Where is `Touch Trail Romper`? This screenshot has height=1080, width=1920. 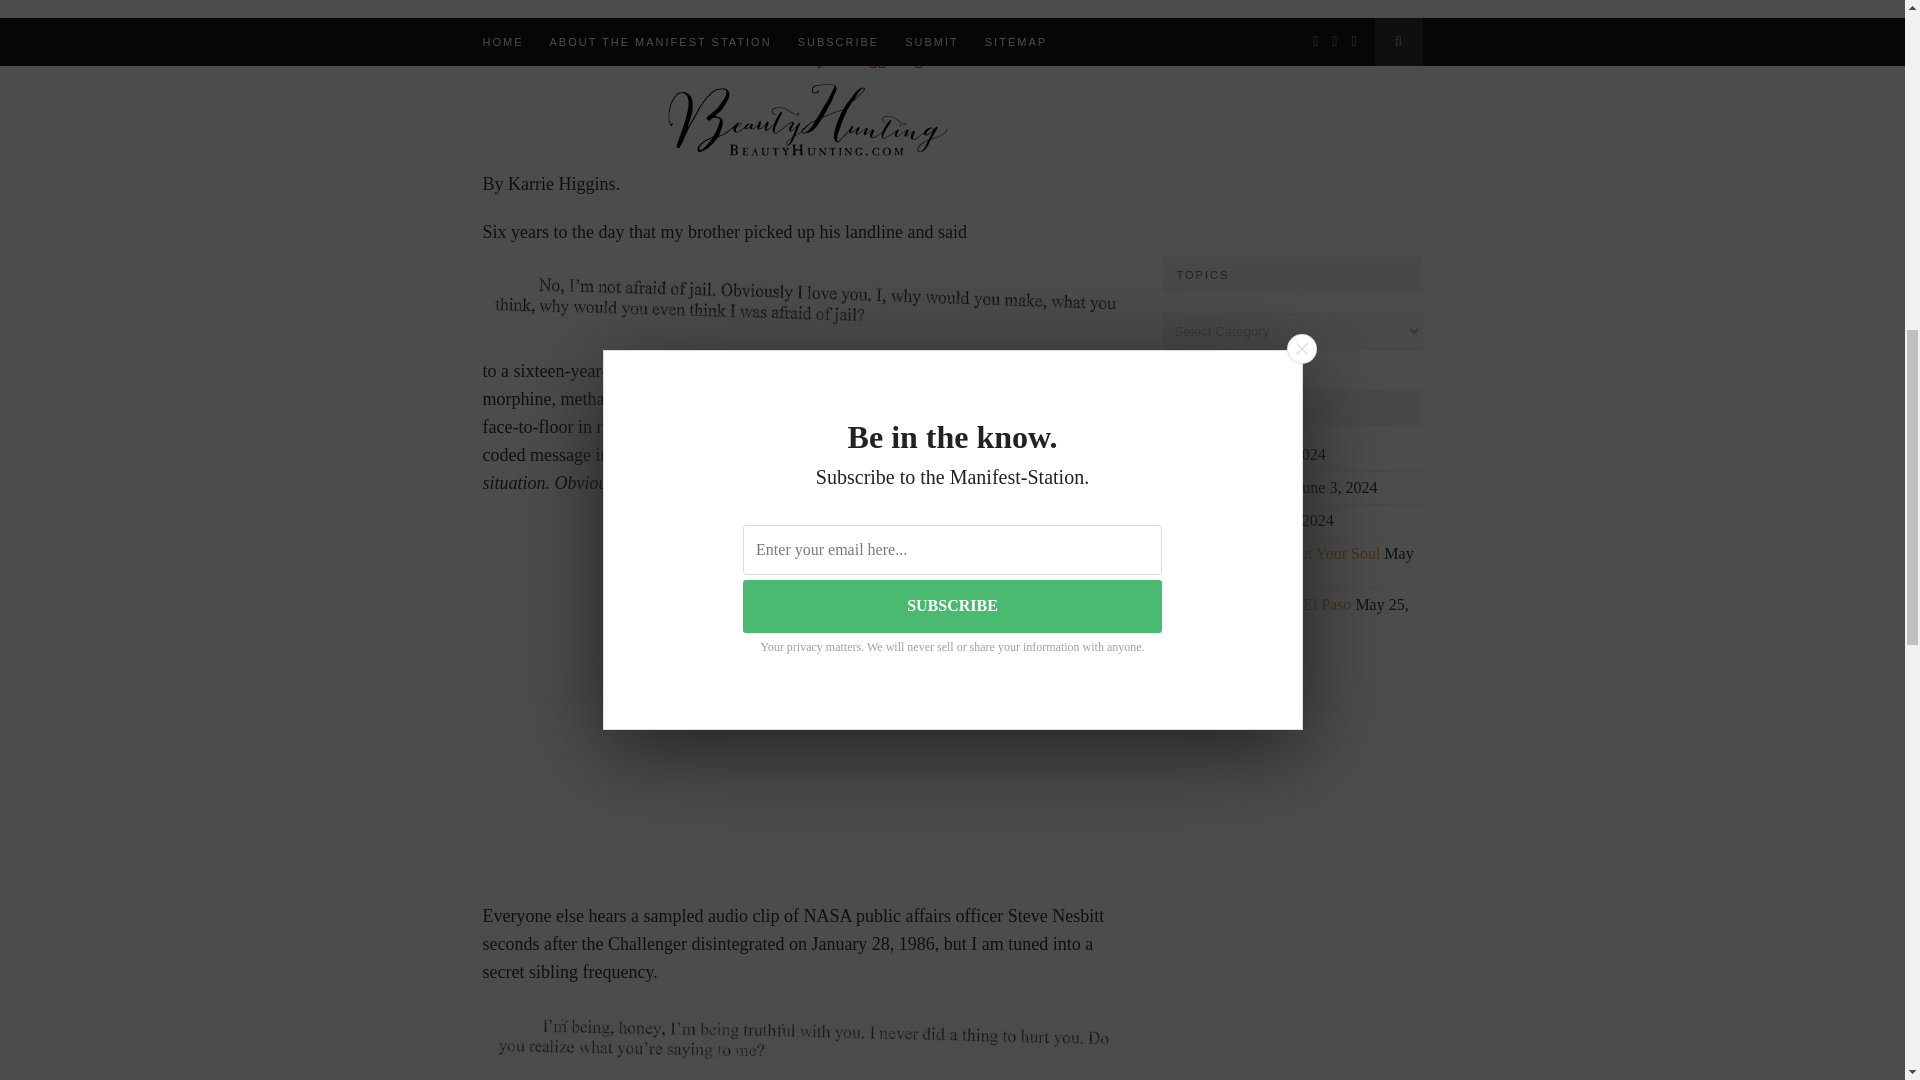
Touch Trail Romper is located at coordinates (1226, 487).